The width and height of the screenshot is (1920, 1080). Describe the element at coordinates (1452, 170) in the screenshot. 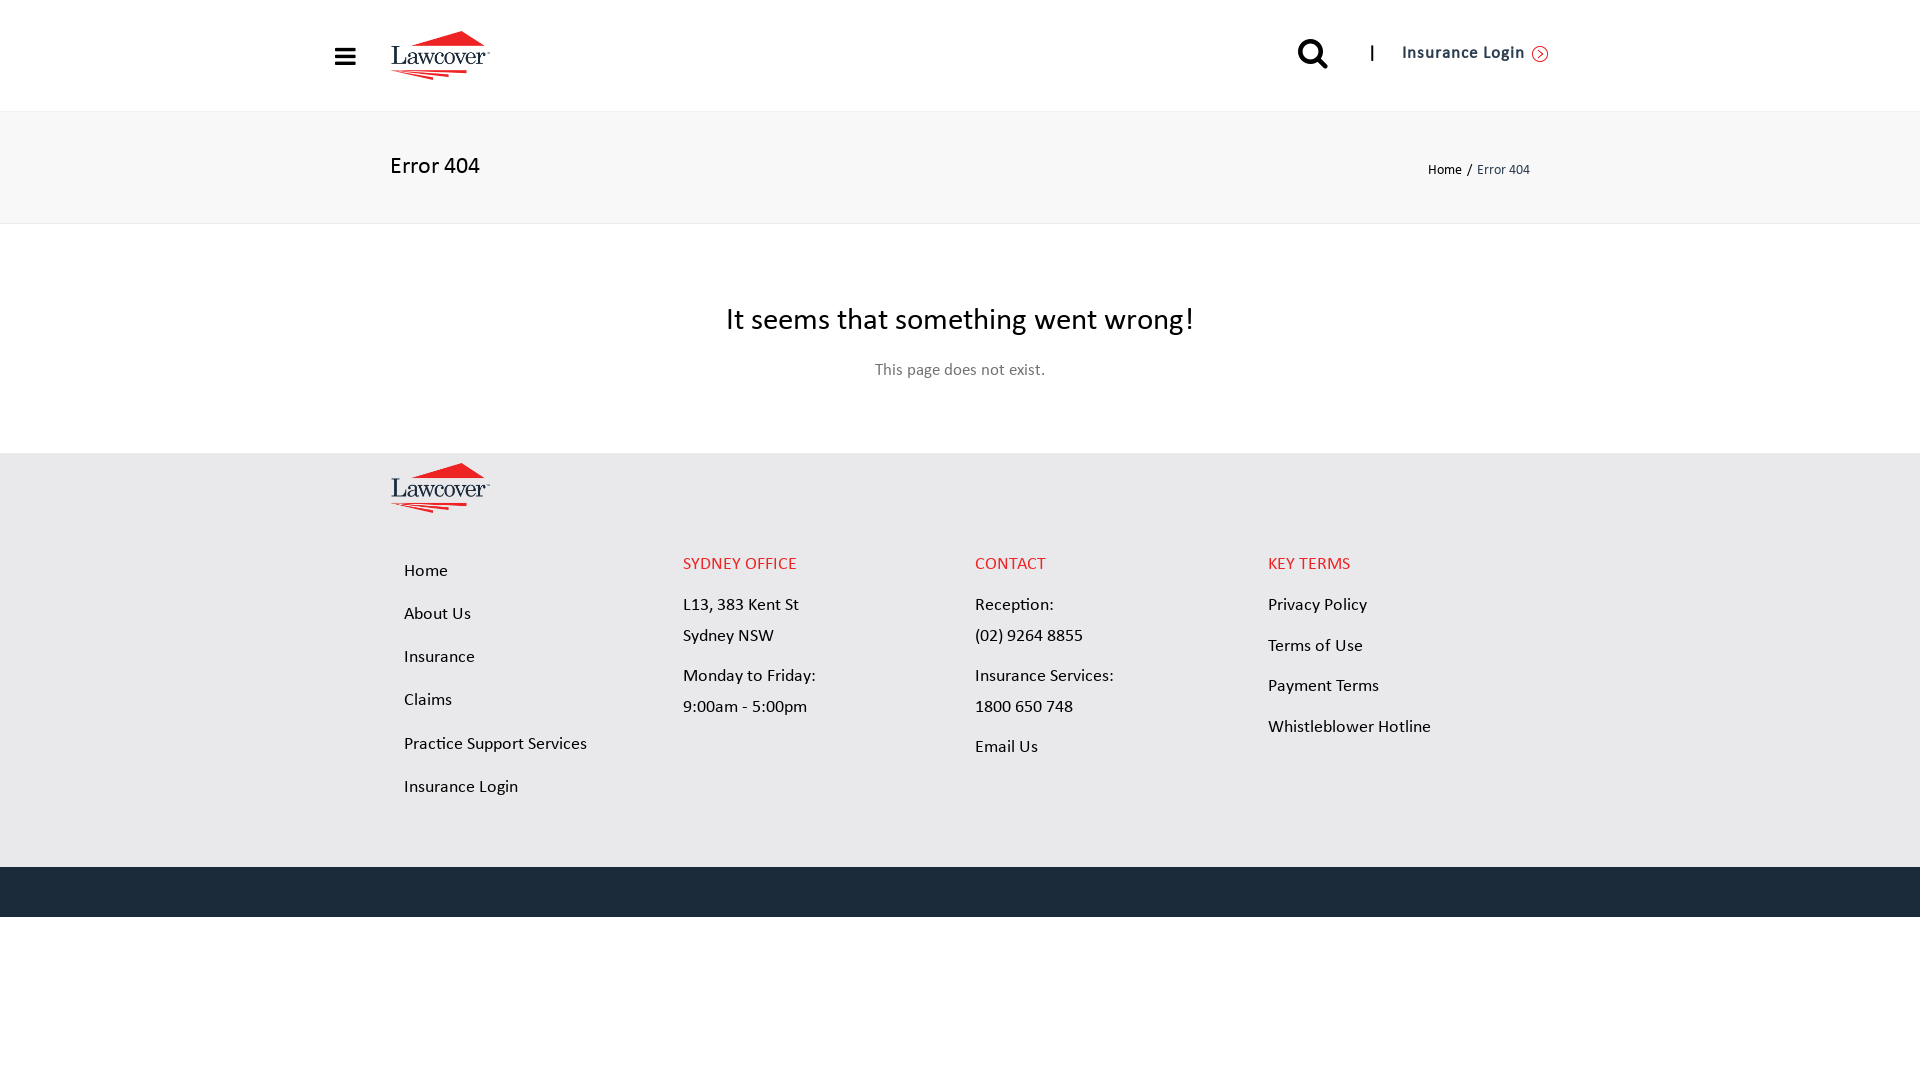

I see `Home` at that location.